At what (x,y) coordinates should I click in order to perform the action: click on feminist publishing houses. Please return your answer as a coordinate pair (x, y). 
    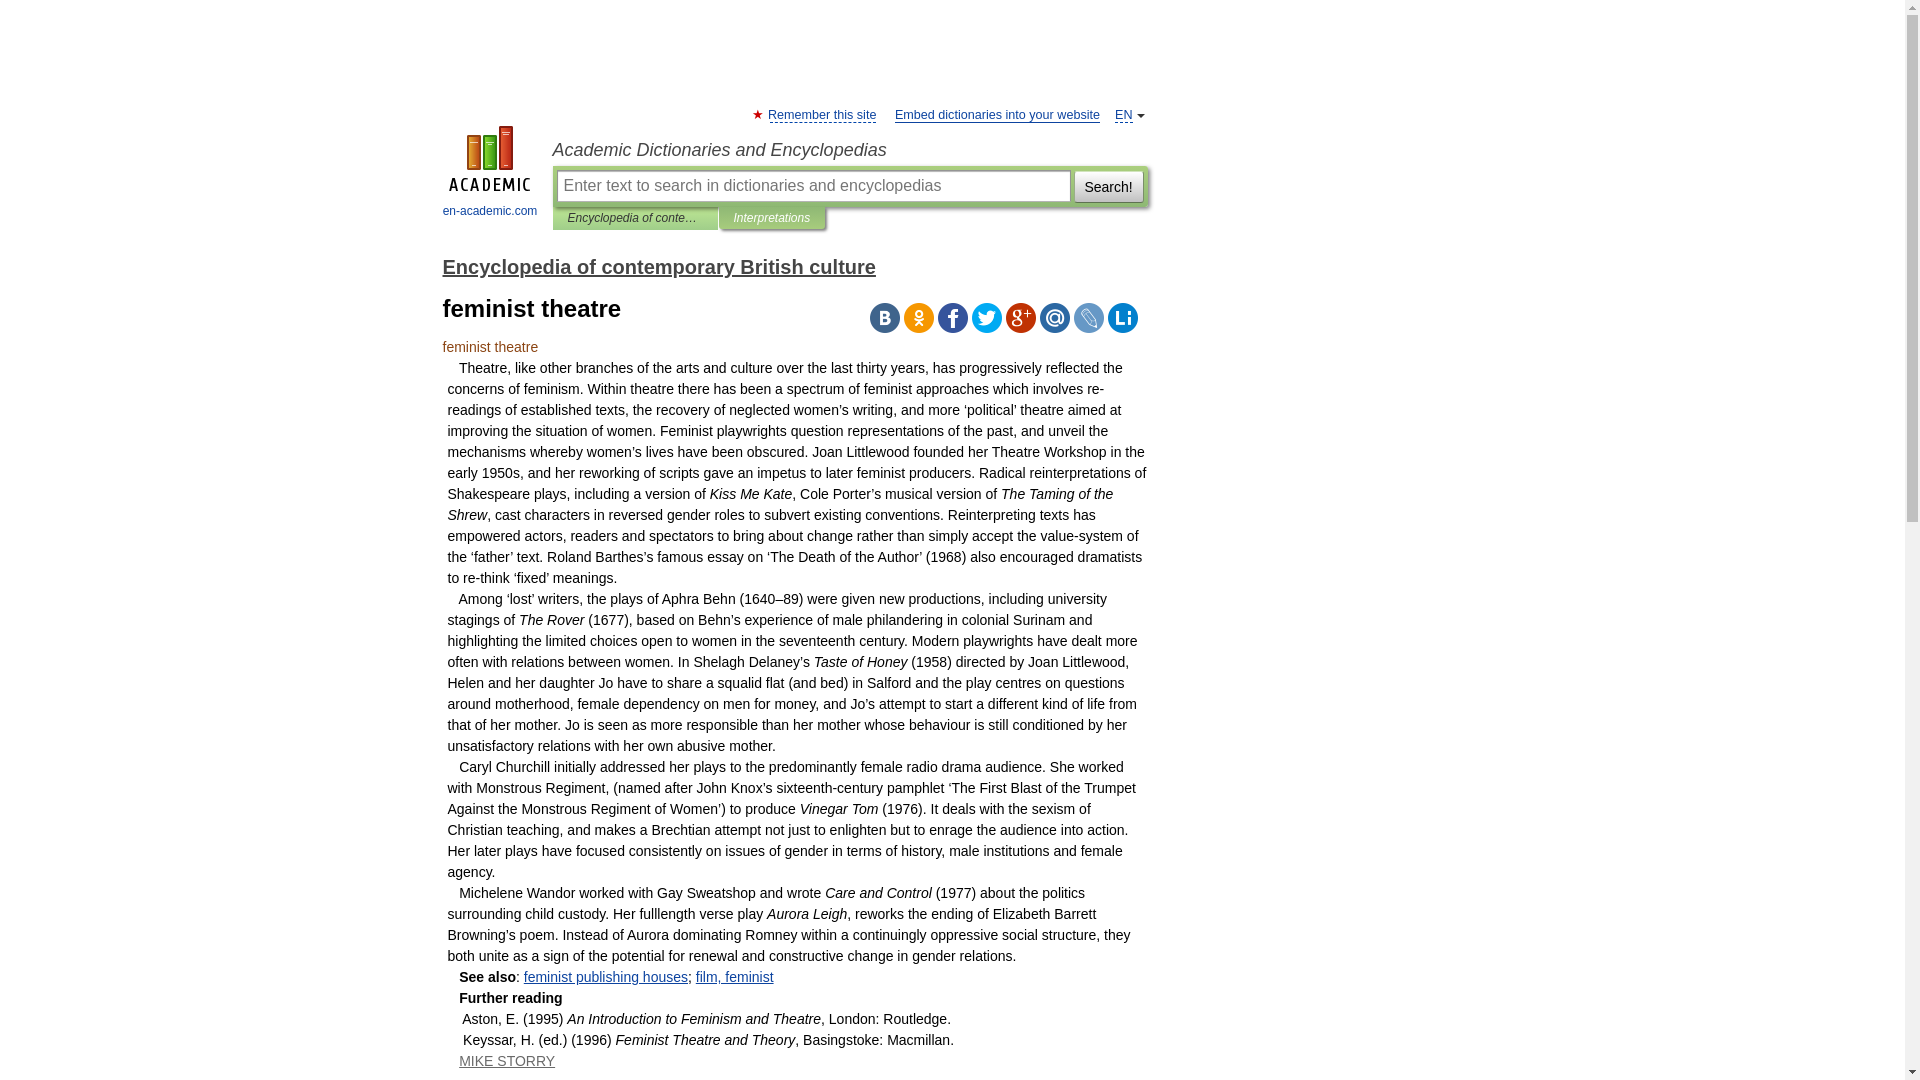
    Looking at the image, I should click on (606, 976).